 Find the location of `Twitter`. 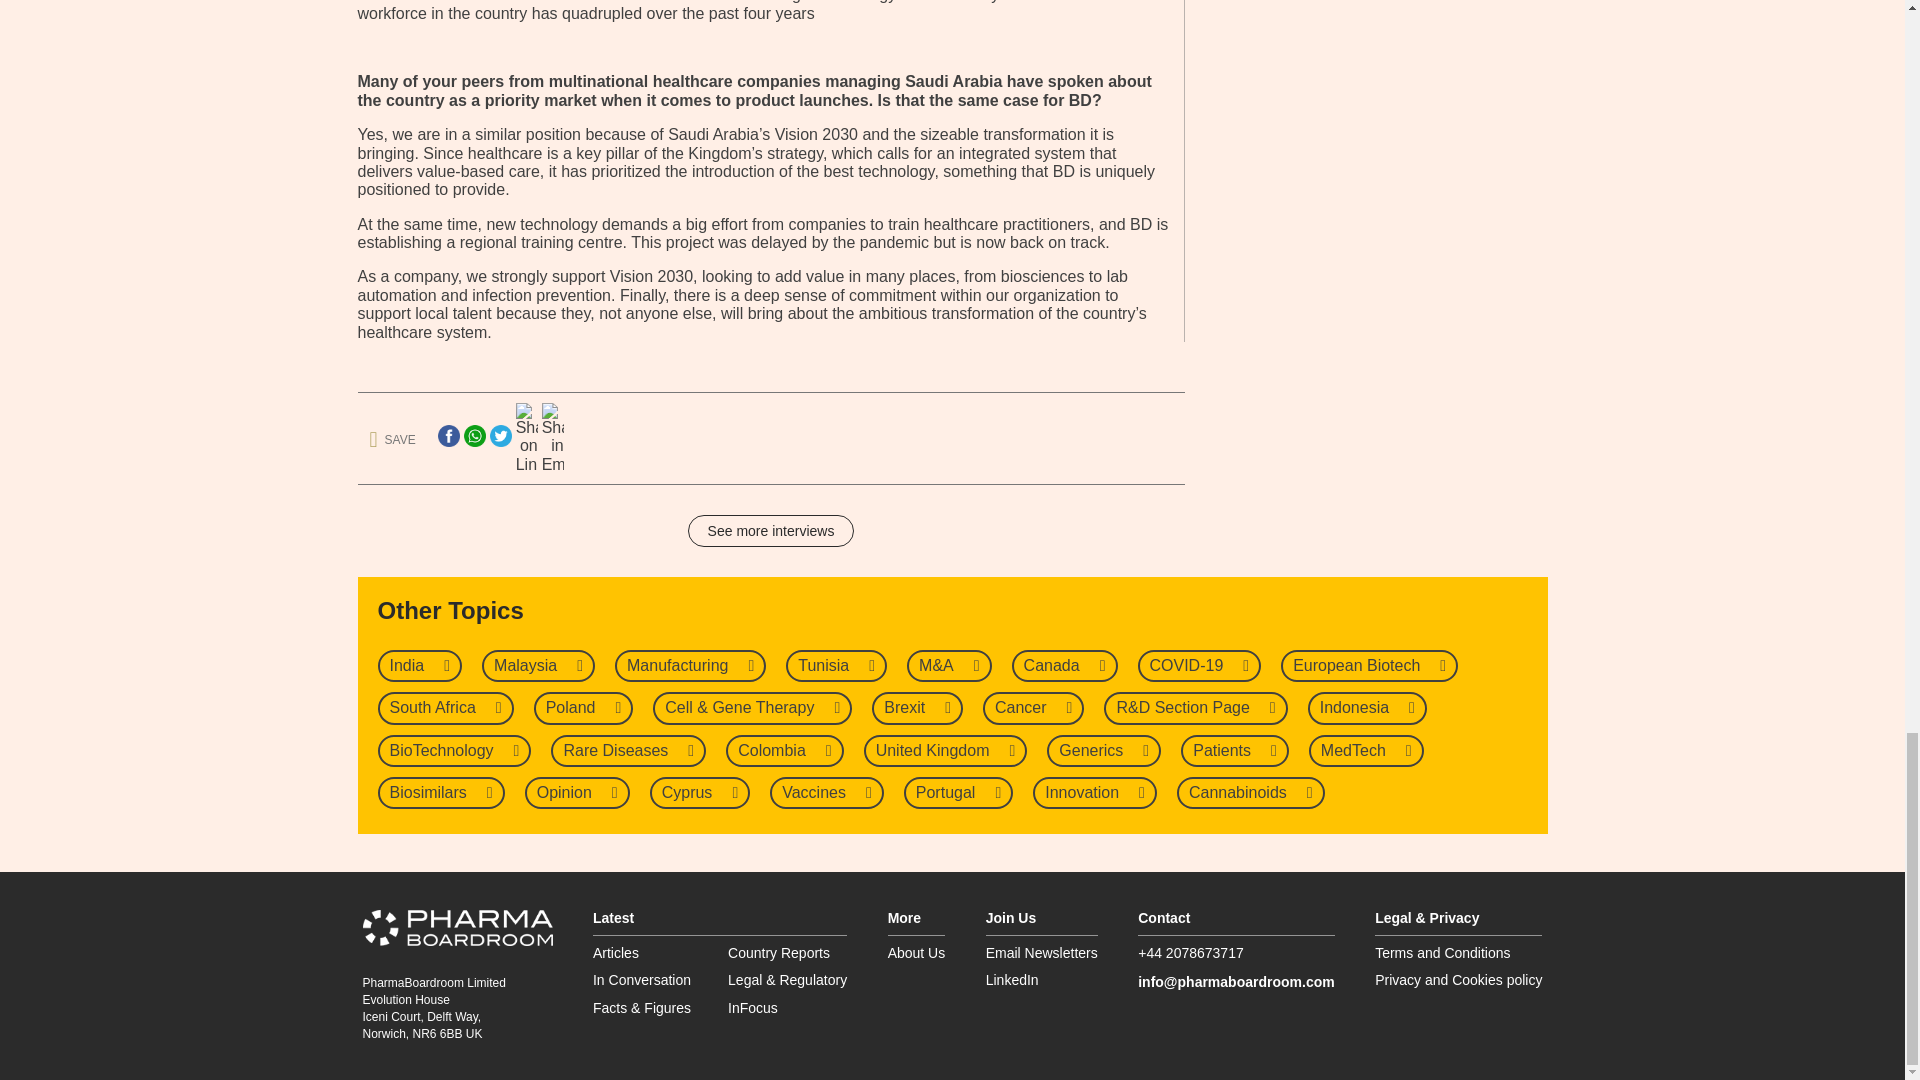

Twitter is located at coordinates (500, 436).